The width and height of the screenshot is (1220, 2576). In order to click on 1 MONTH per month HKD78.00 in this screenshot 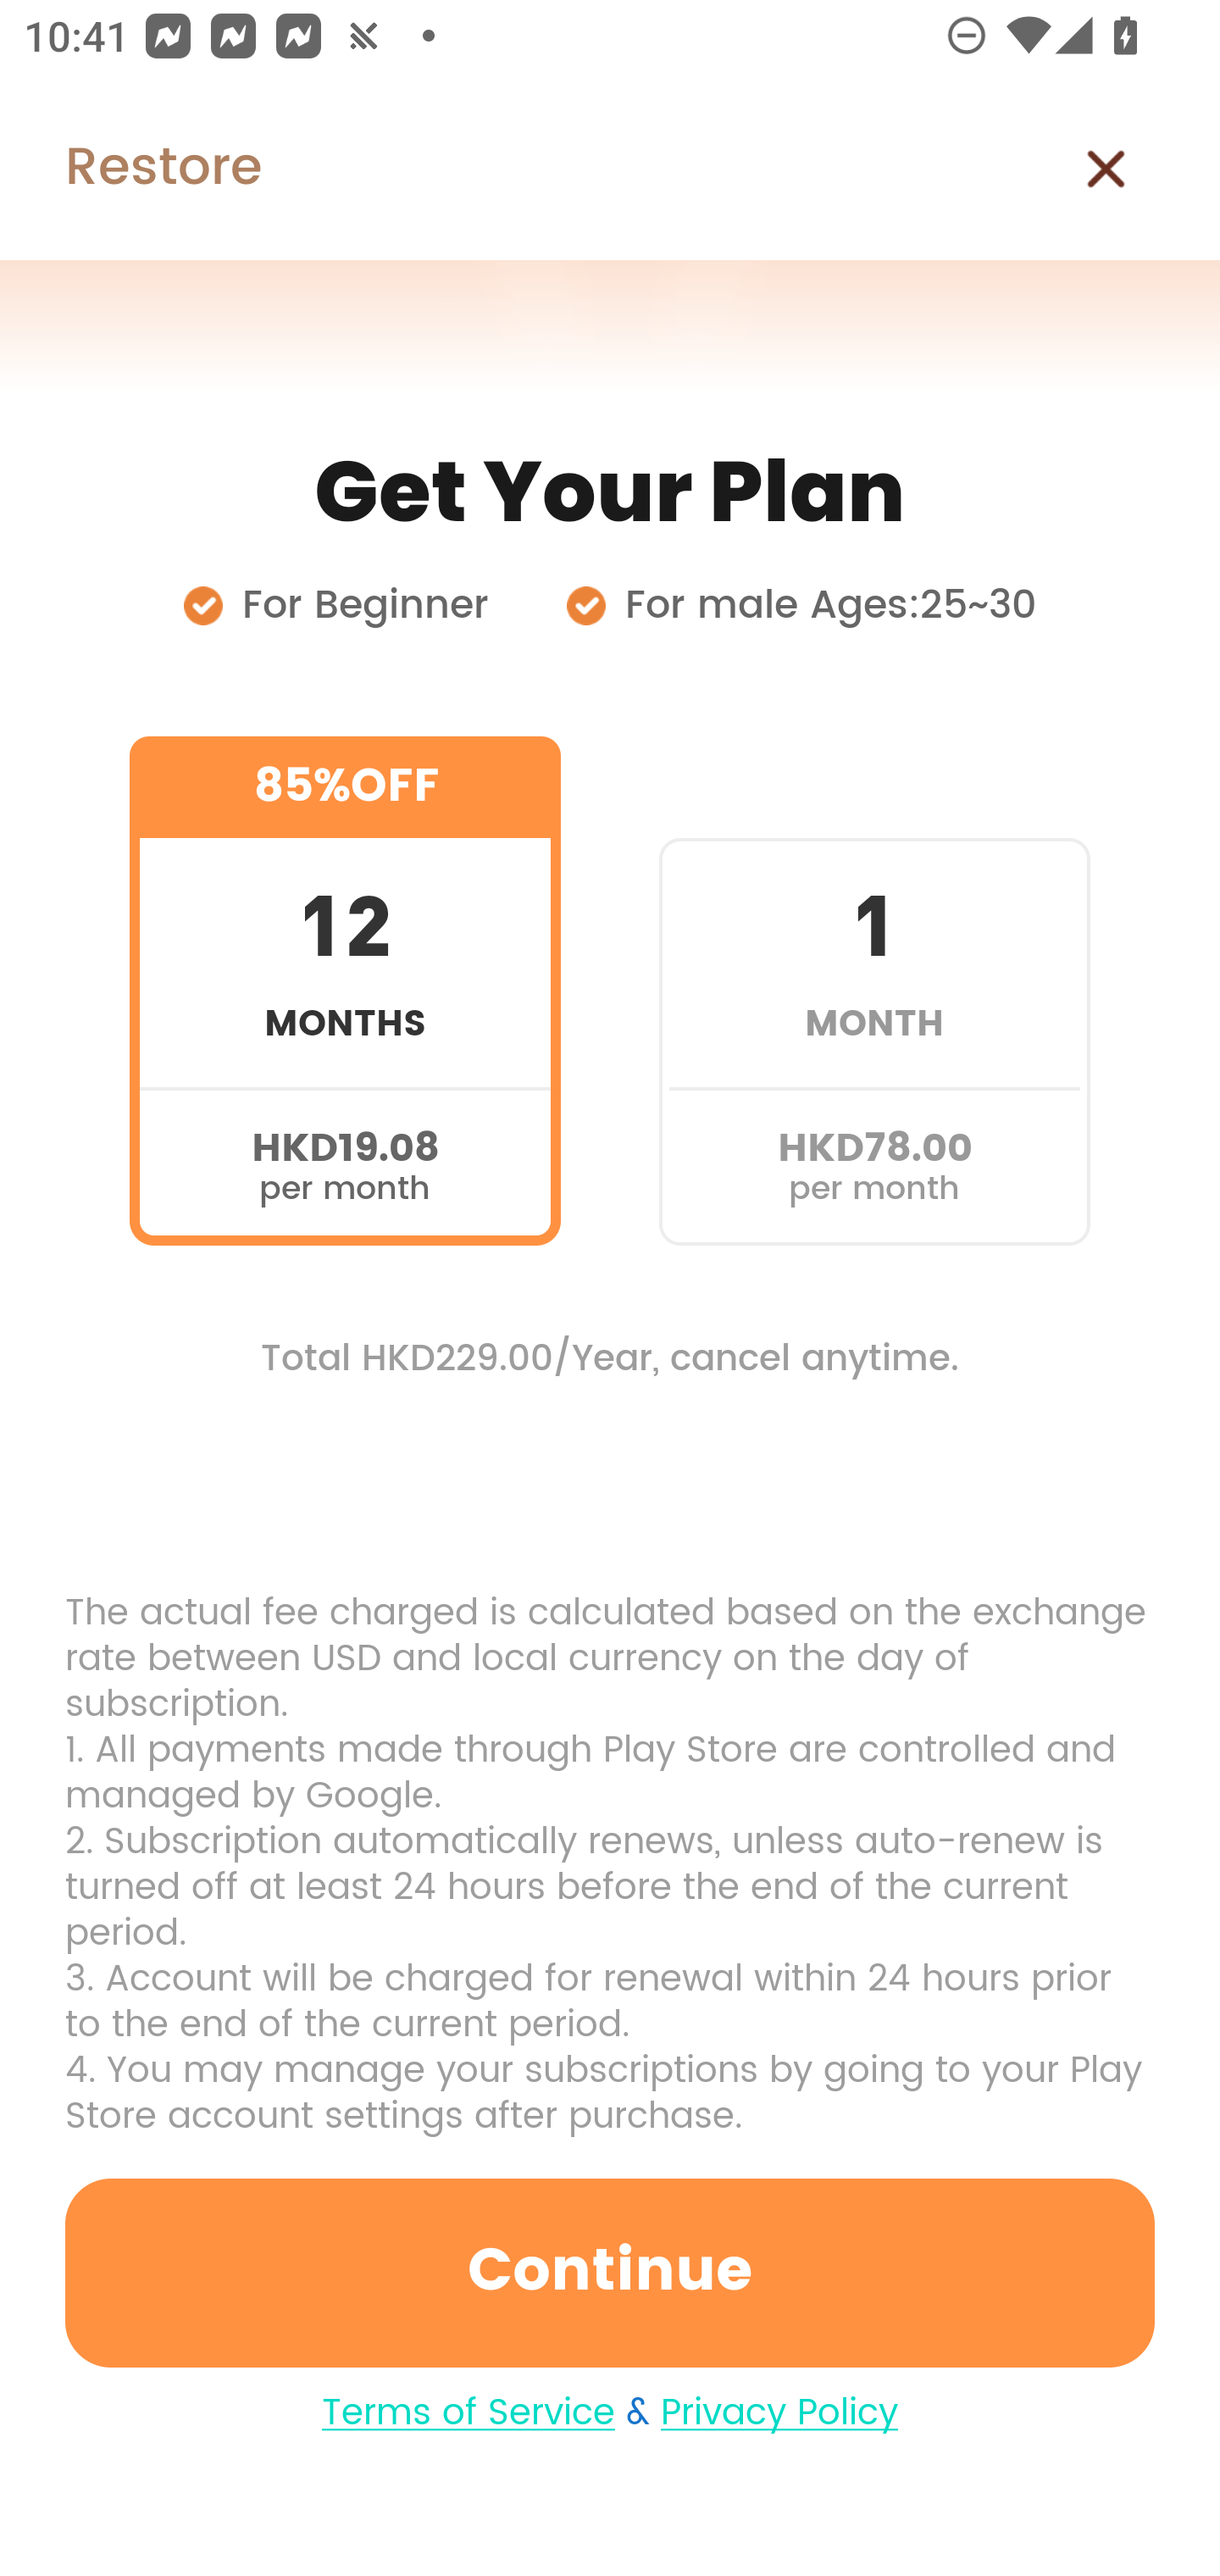, I will do `click(874, 991)`.